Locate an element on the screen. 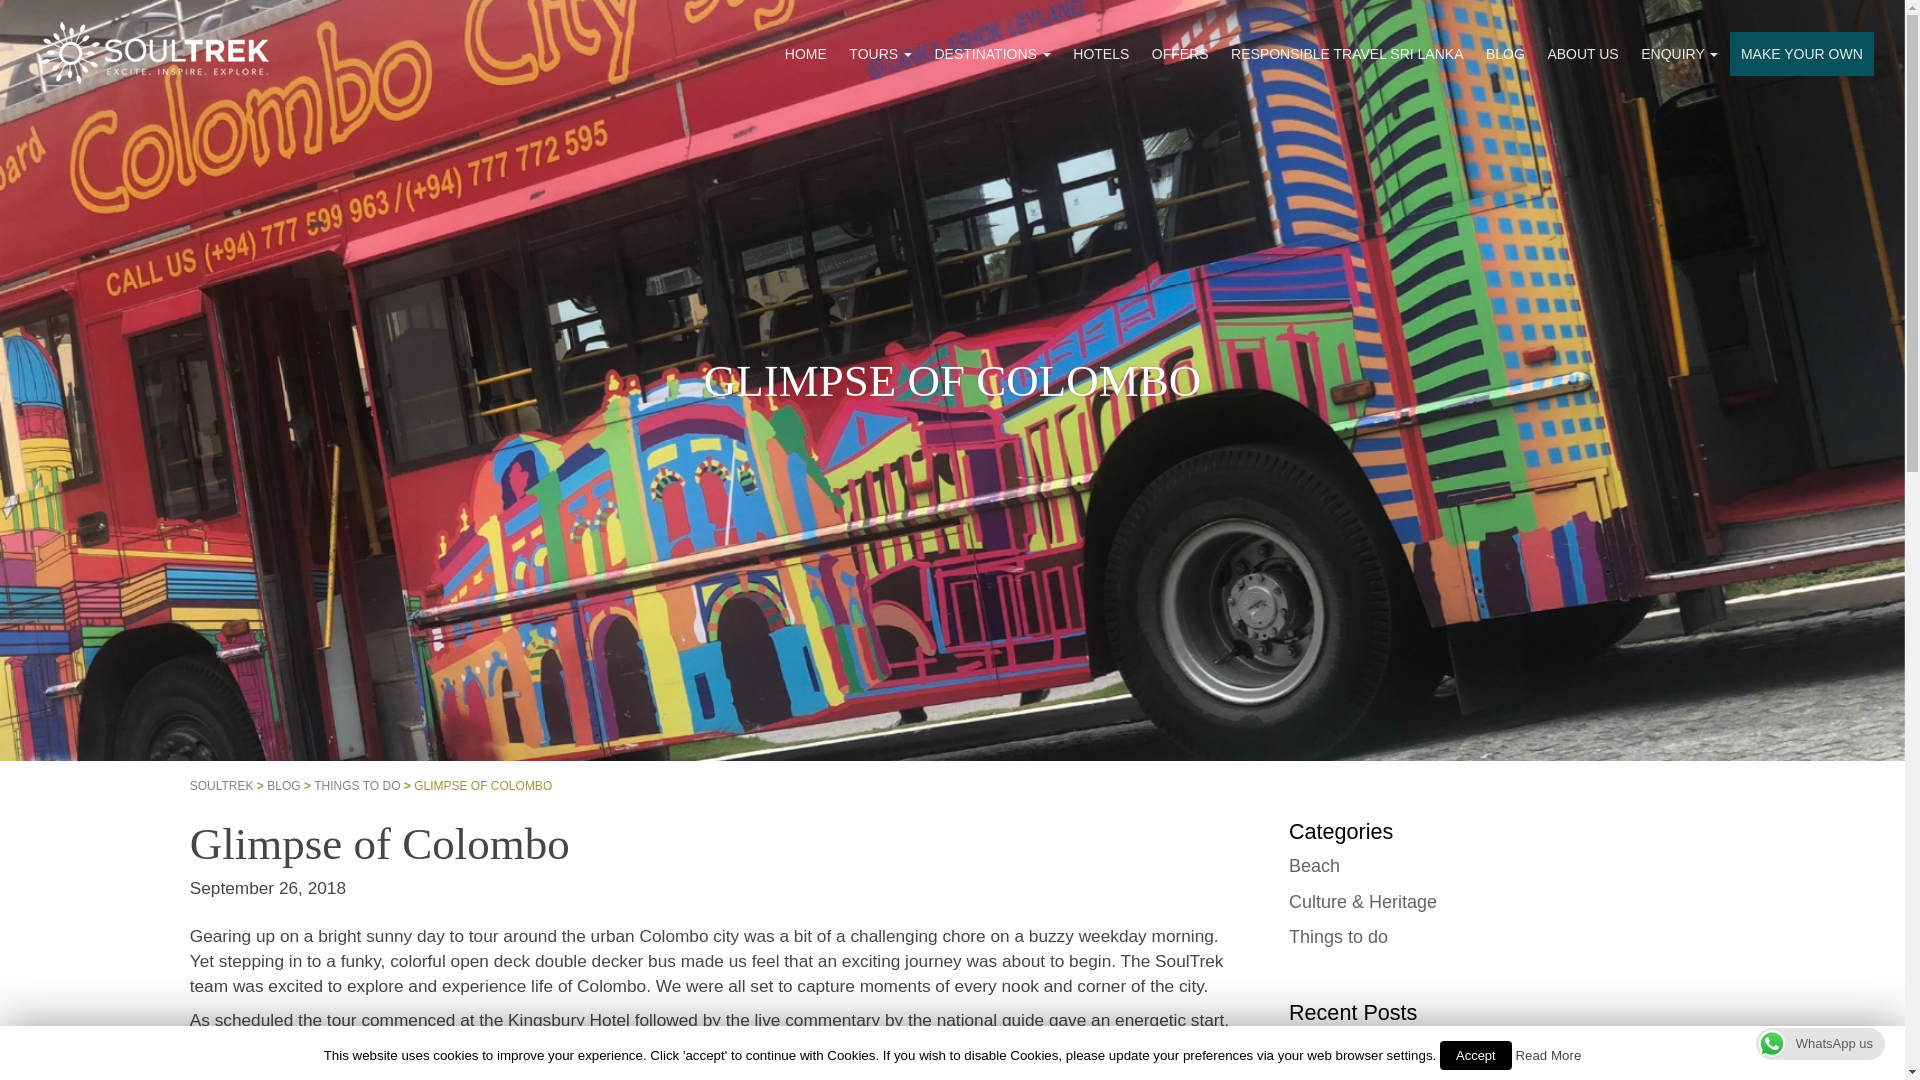 The width and height of the screenshot is (1920, 1080). RESPONSIBLE TRAVEL SRI LANKA is located at coordinates (1346, 54).